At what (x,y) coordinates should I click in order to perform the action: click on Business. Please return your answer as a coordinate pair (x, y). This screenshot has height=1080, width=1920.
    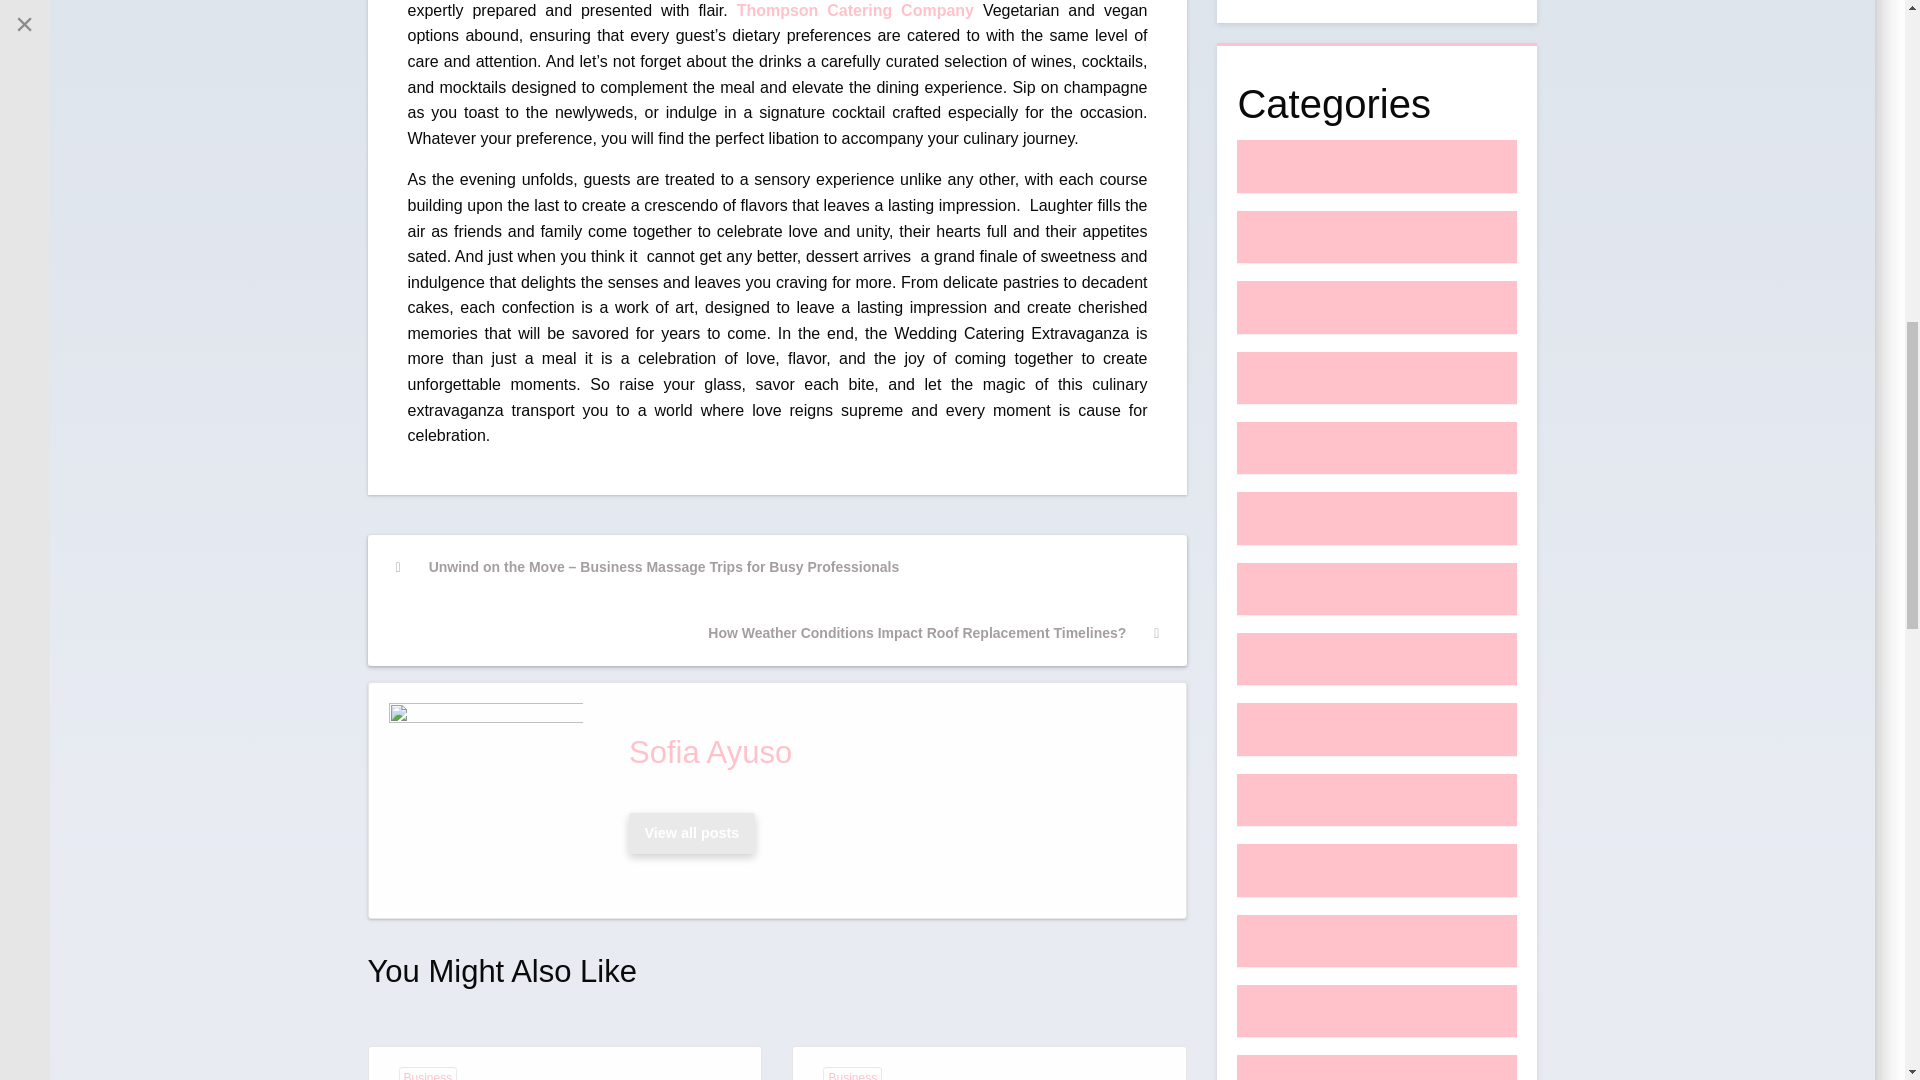
    Looking at the image, I should click on (426, 1074).